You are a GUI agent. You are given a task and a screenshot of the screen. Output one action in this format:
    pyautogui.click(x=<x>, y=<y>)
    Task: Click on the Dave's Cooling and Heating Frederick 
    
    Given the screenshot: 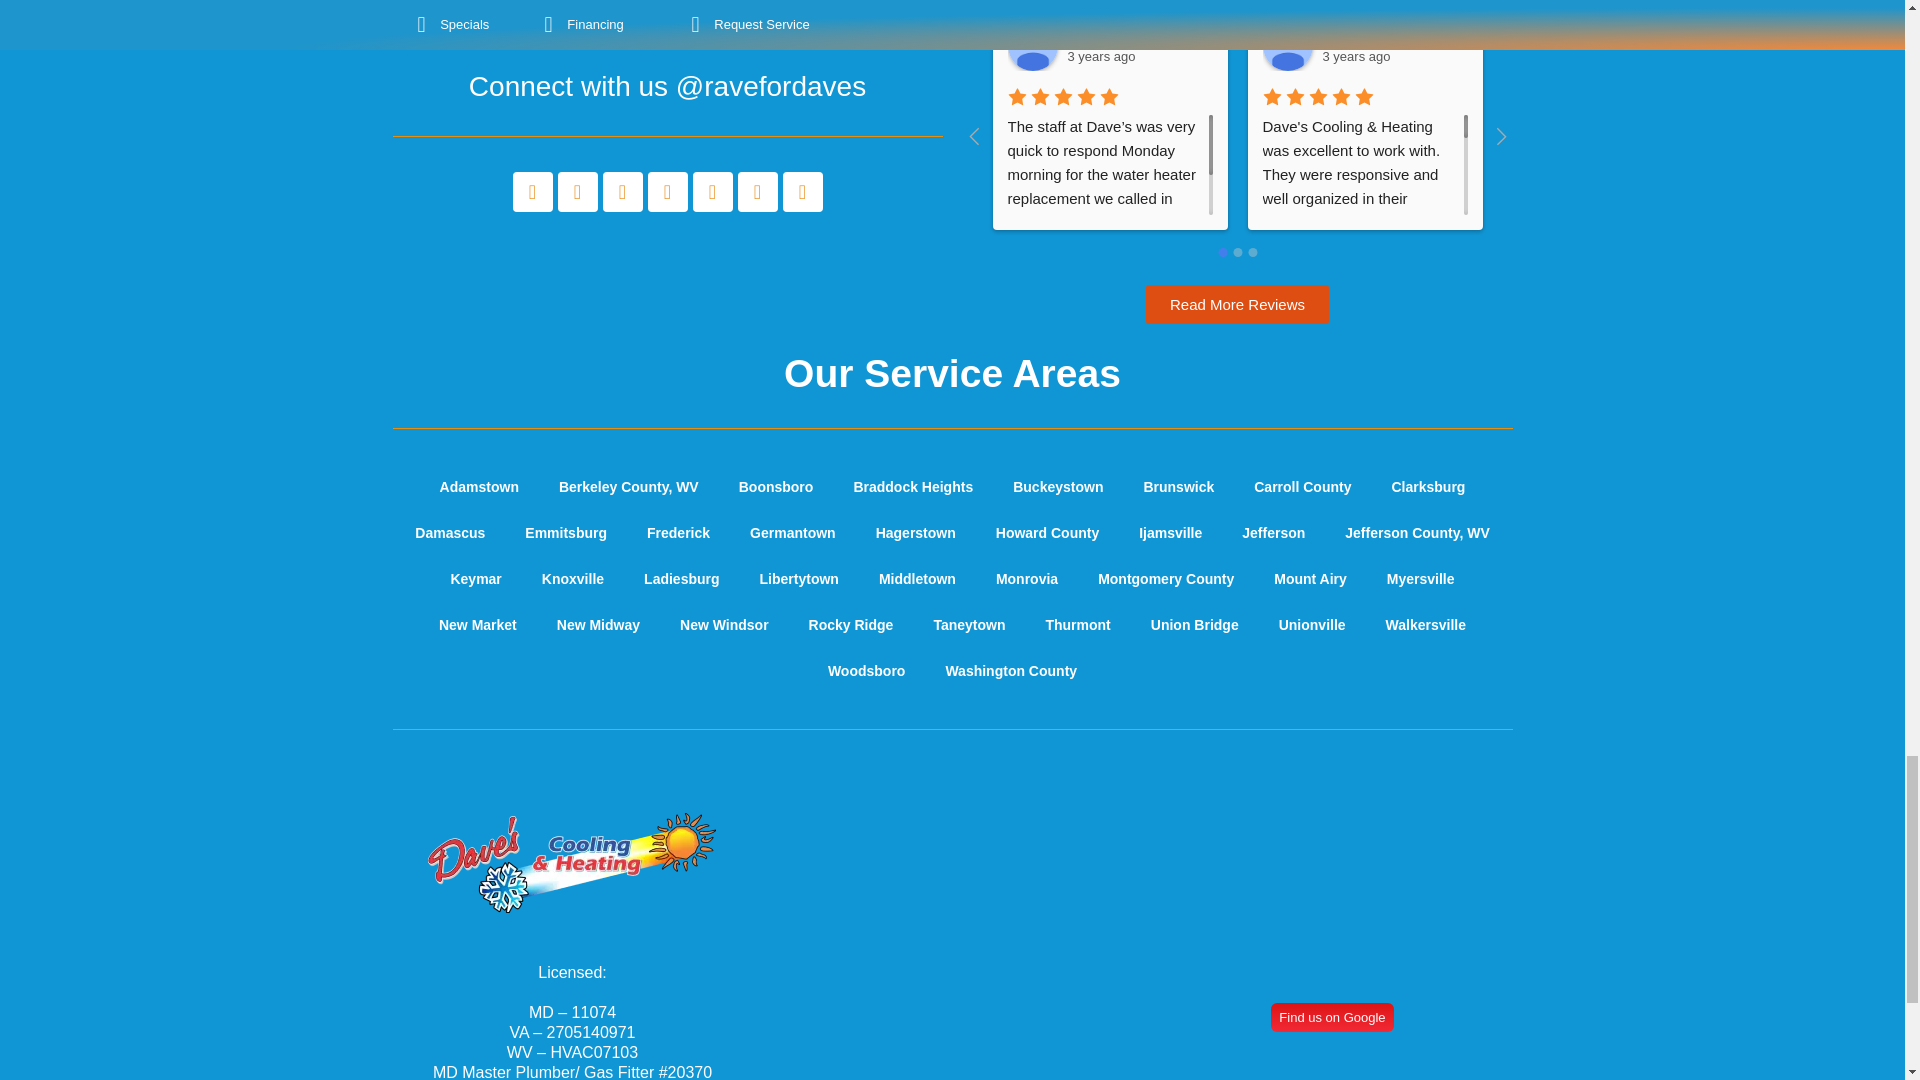 What is the action you would take?
    pyautogui.click(x=1331, y=870)
    